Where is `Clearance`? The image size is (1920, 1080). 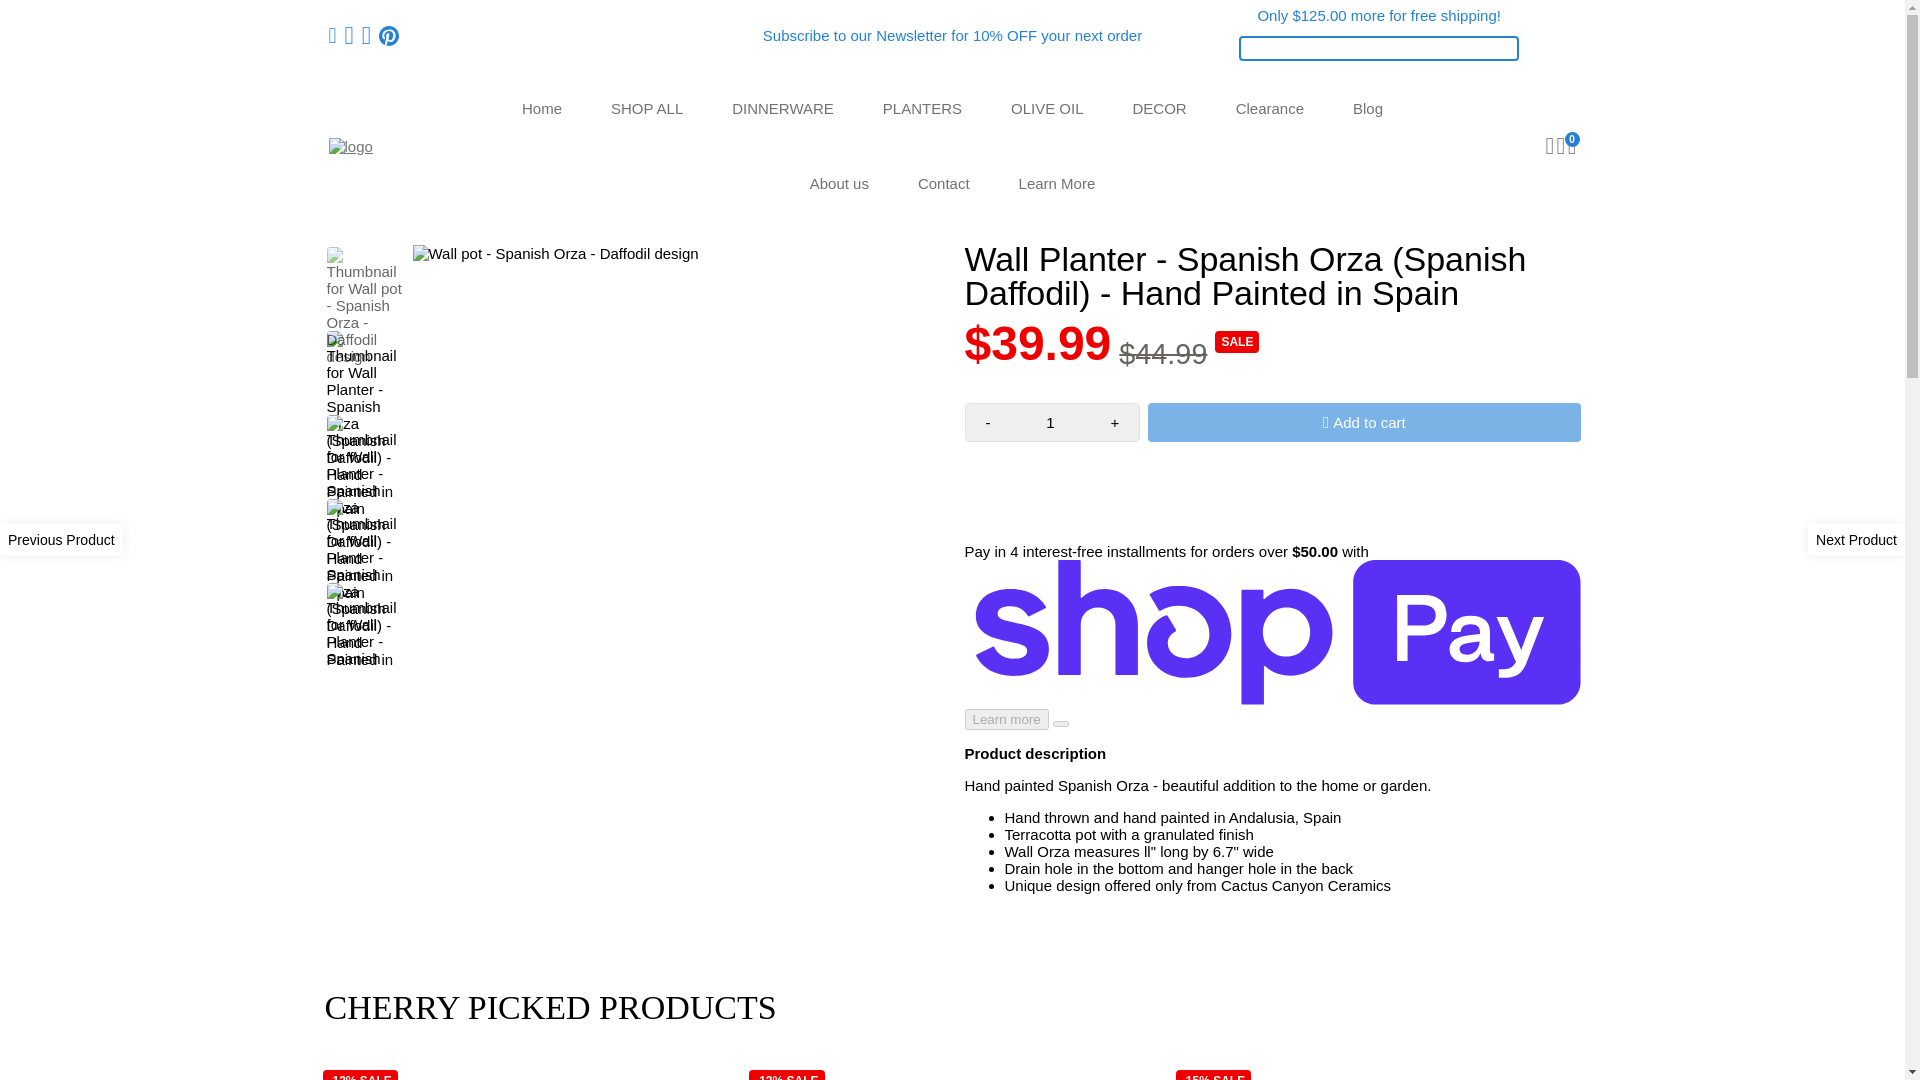 Clearance is located at coordinates (1270, 108).